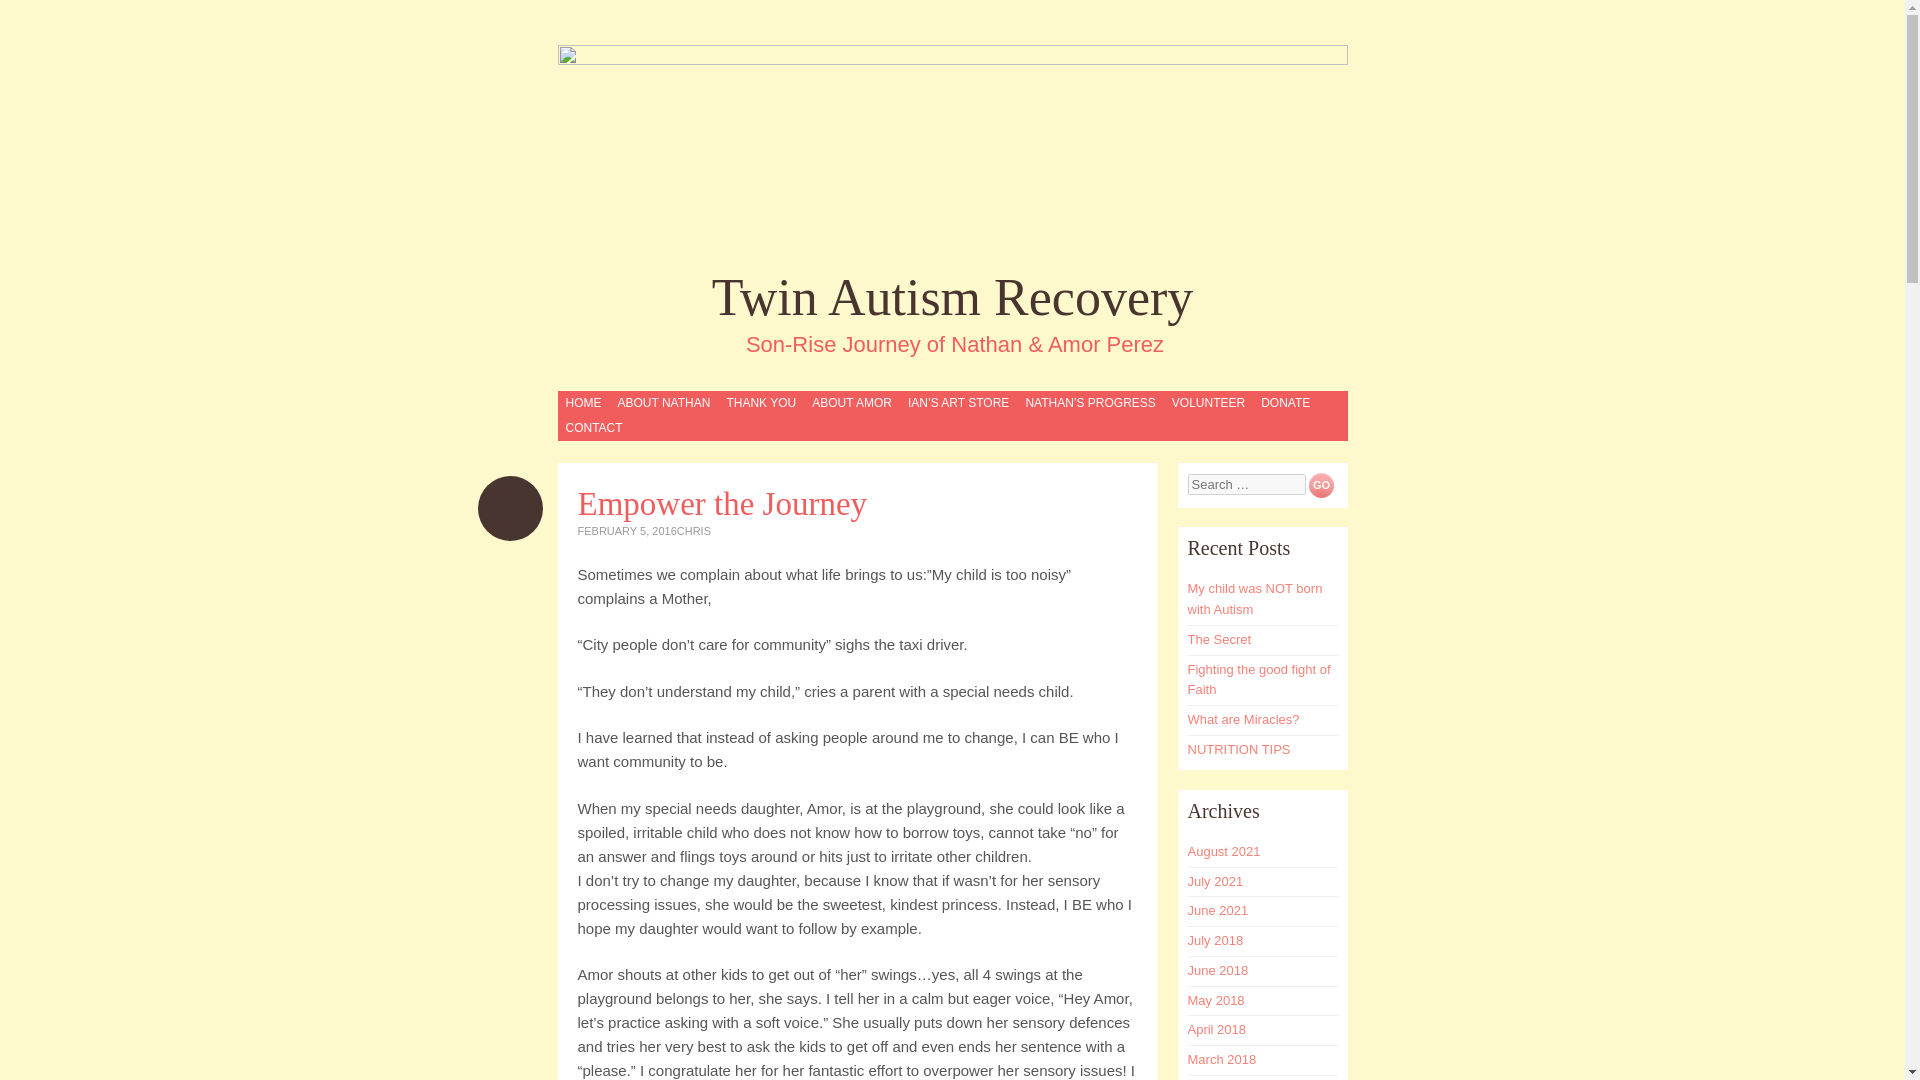 The width and height of the screenshot is (1920, 1080). What do you see at coordinates (627, 530) in the screenshot?
I see `5:19 am` at bounding box center [627, 530].